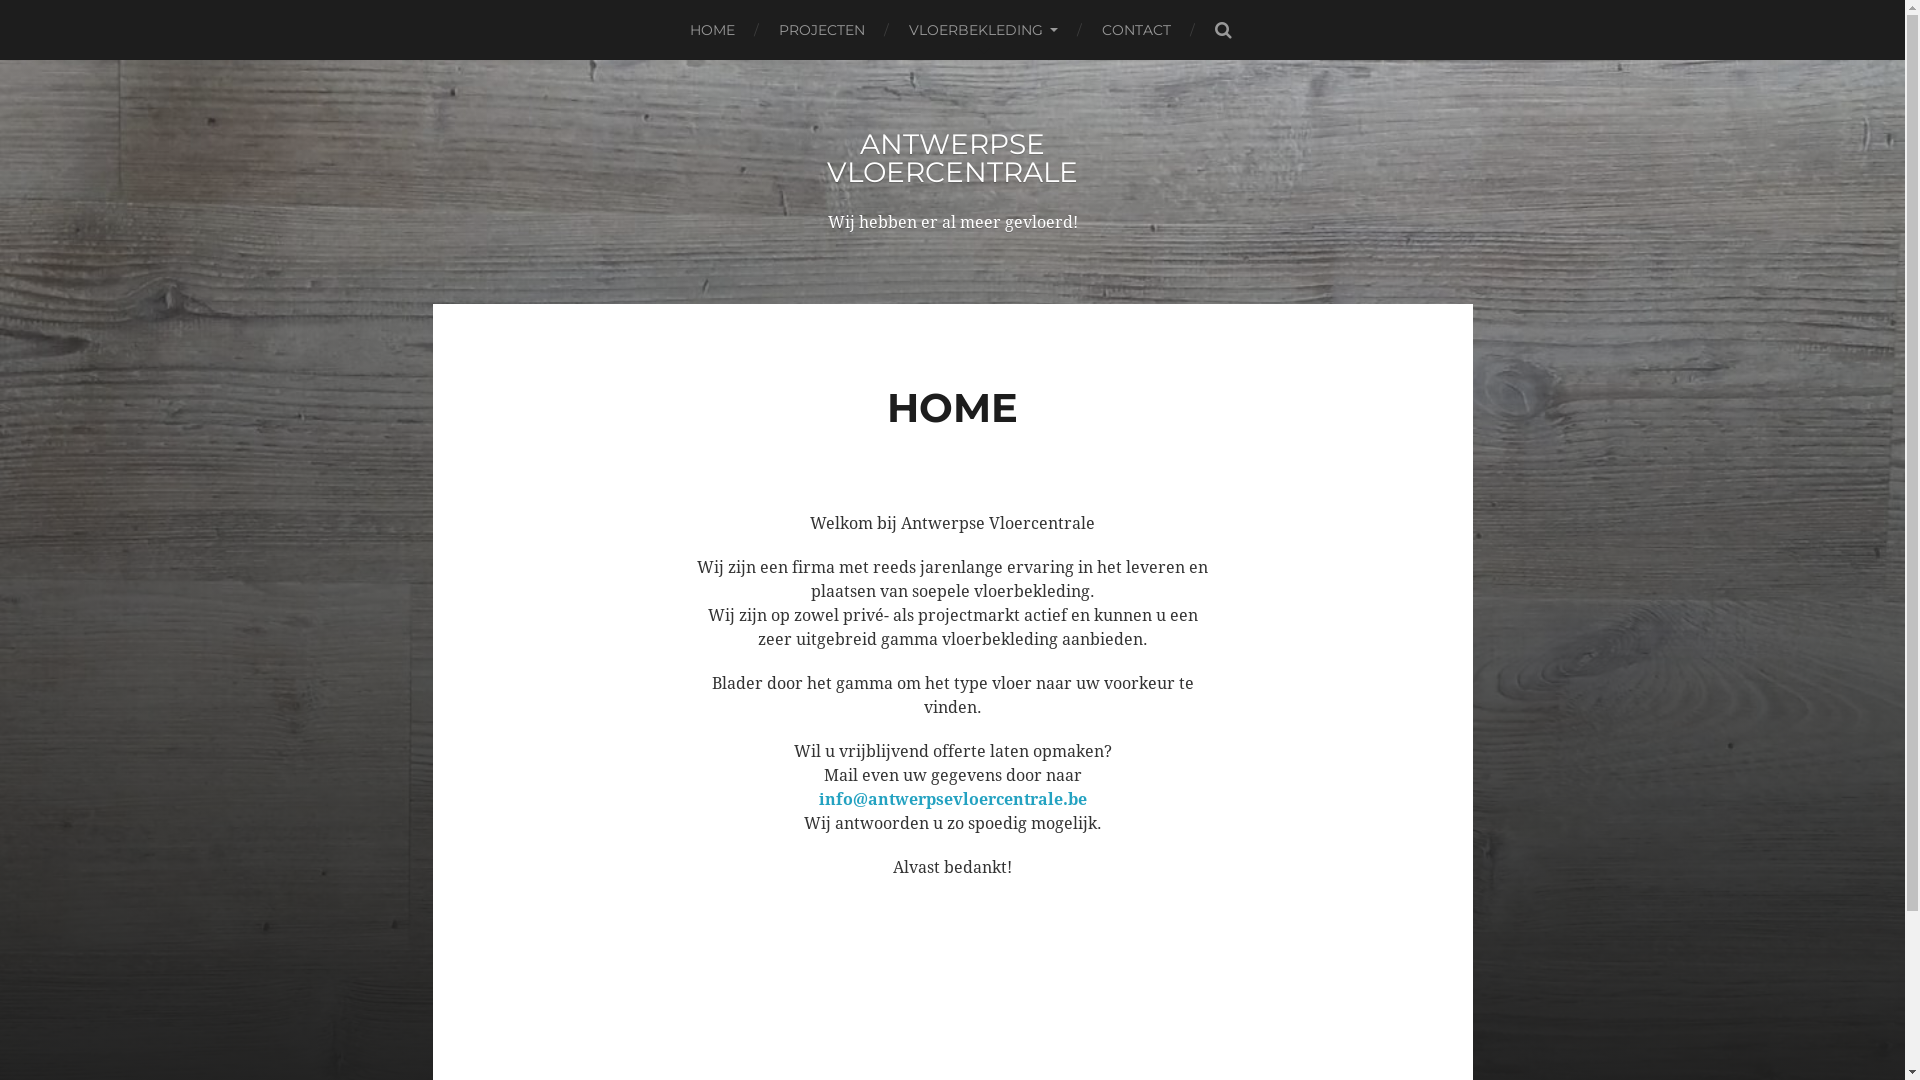  What do you see at coordinates (822, 30) in the screenshot?
I see `PROJECTEN` at bounding box center [822, 30].